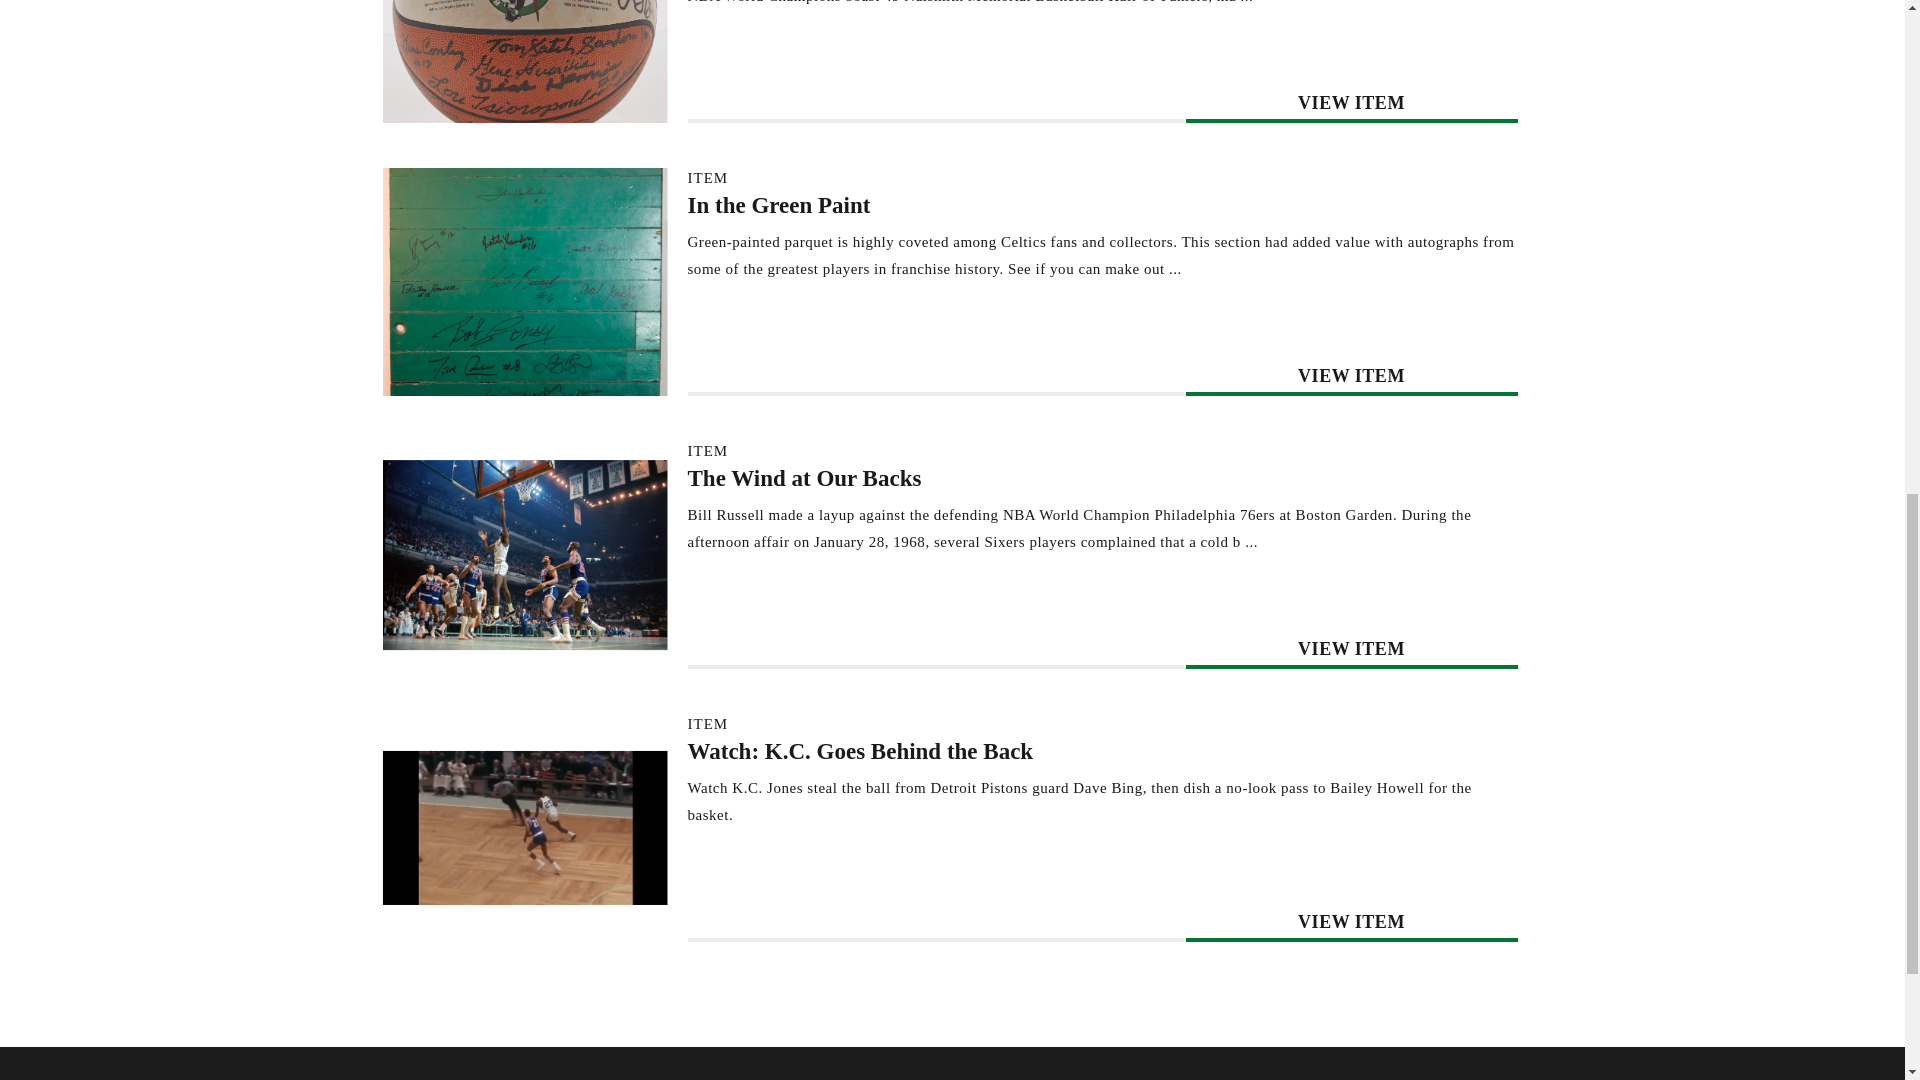 This screenshot has height=1080, width=1920. What do you see at coordinates (1351, 648) in the screenshot?
I see `VIEW ITEM` at bounding box center [1351, 648].